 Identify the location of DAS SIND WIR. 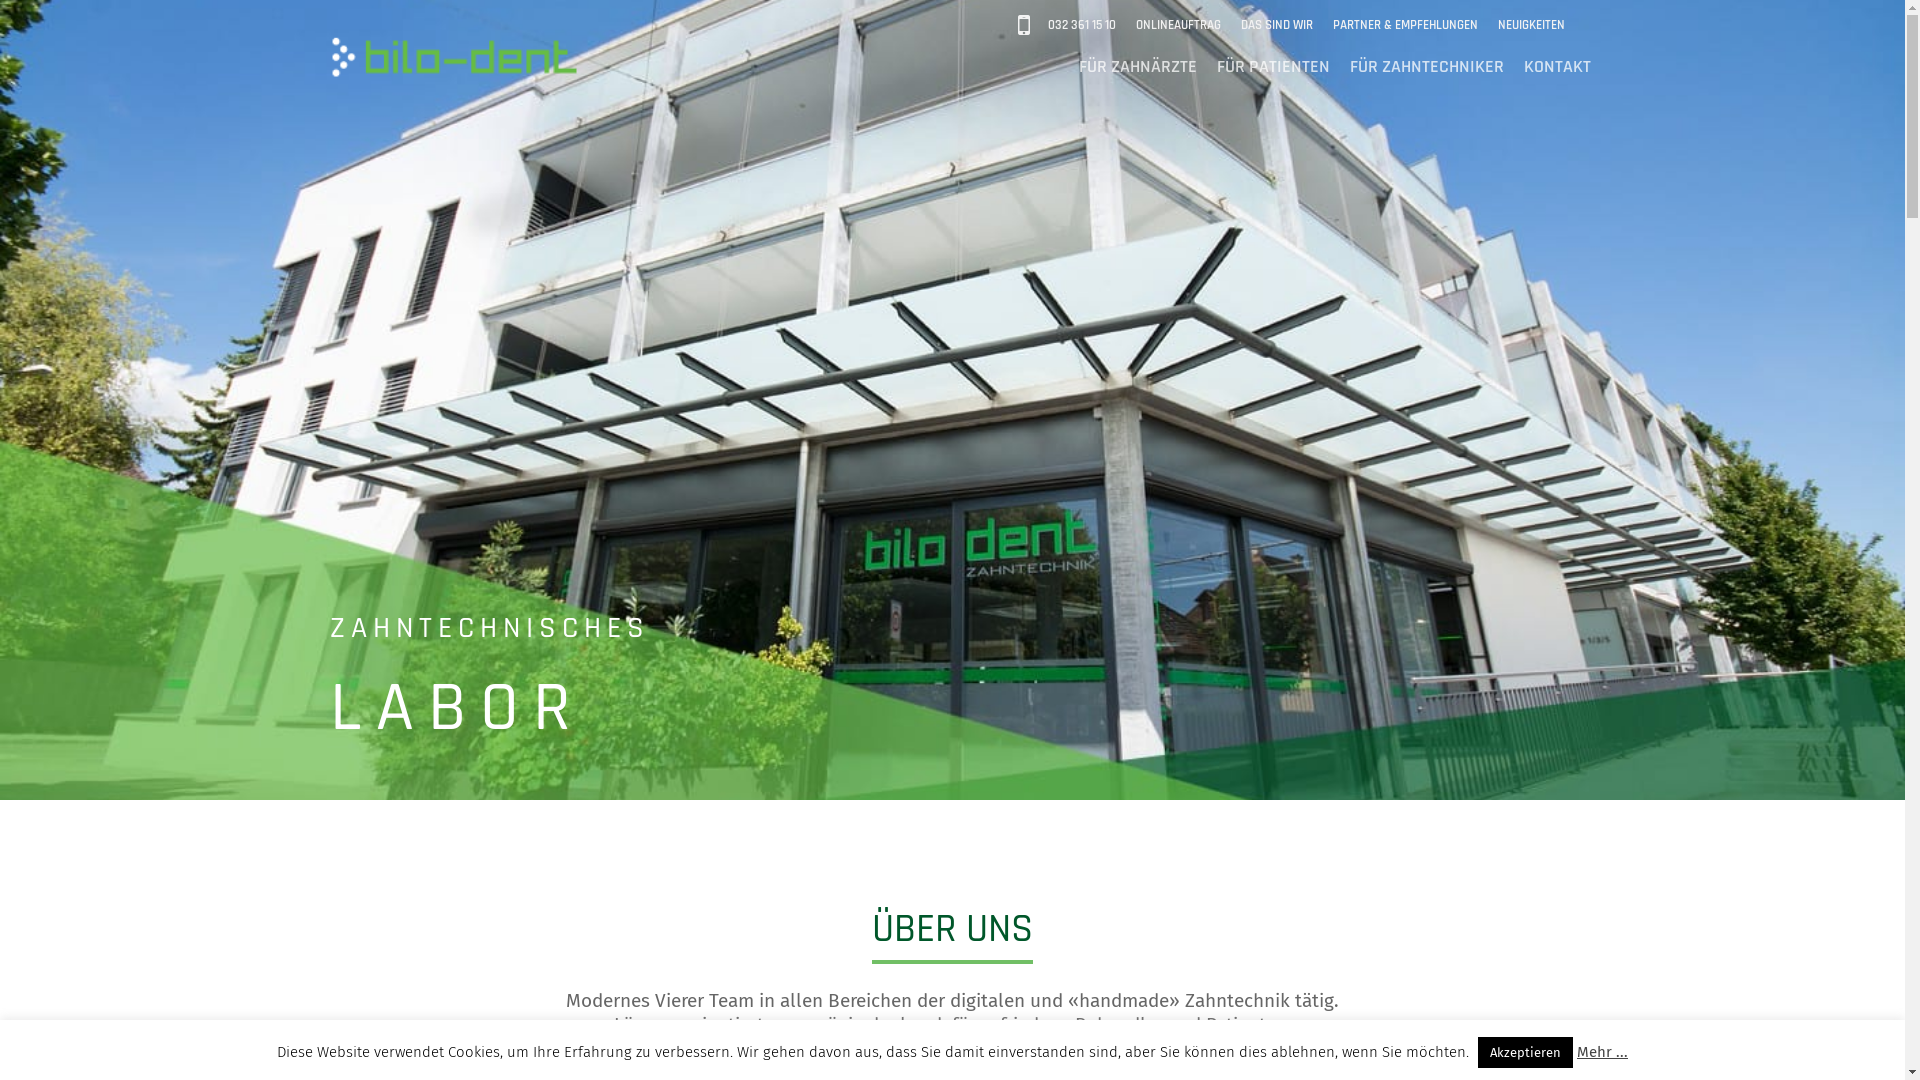
(1277, 26).